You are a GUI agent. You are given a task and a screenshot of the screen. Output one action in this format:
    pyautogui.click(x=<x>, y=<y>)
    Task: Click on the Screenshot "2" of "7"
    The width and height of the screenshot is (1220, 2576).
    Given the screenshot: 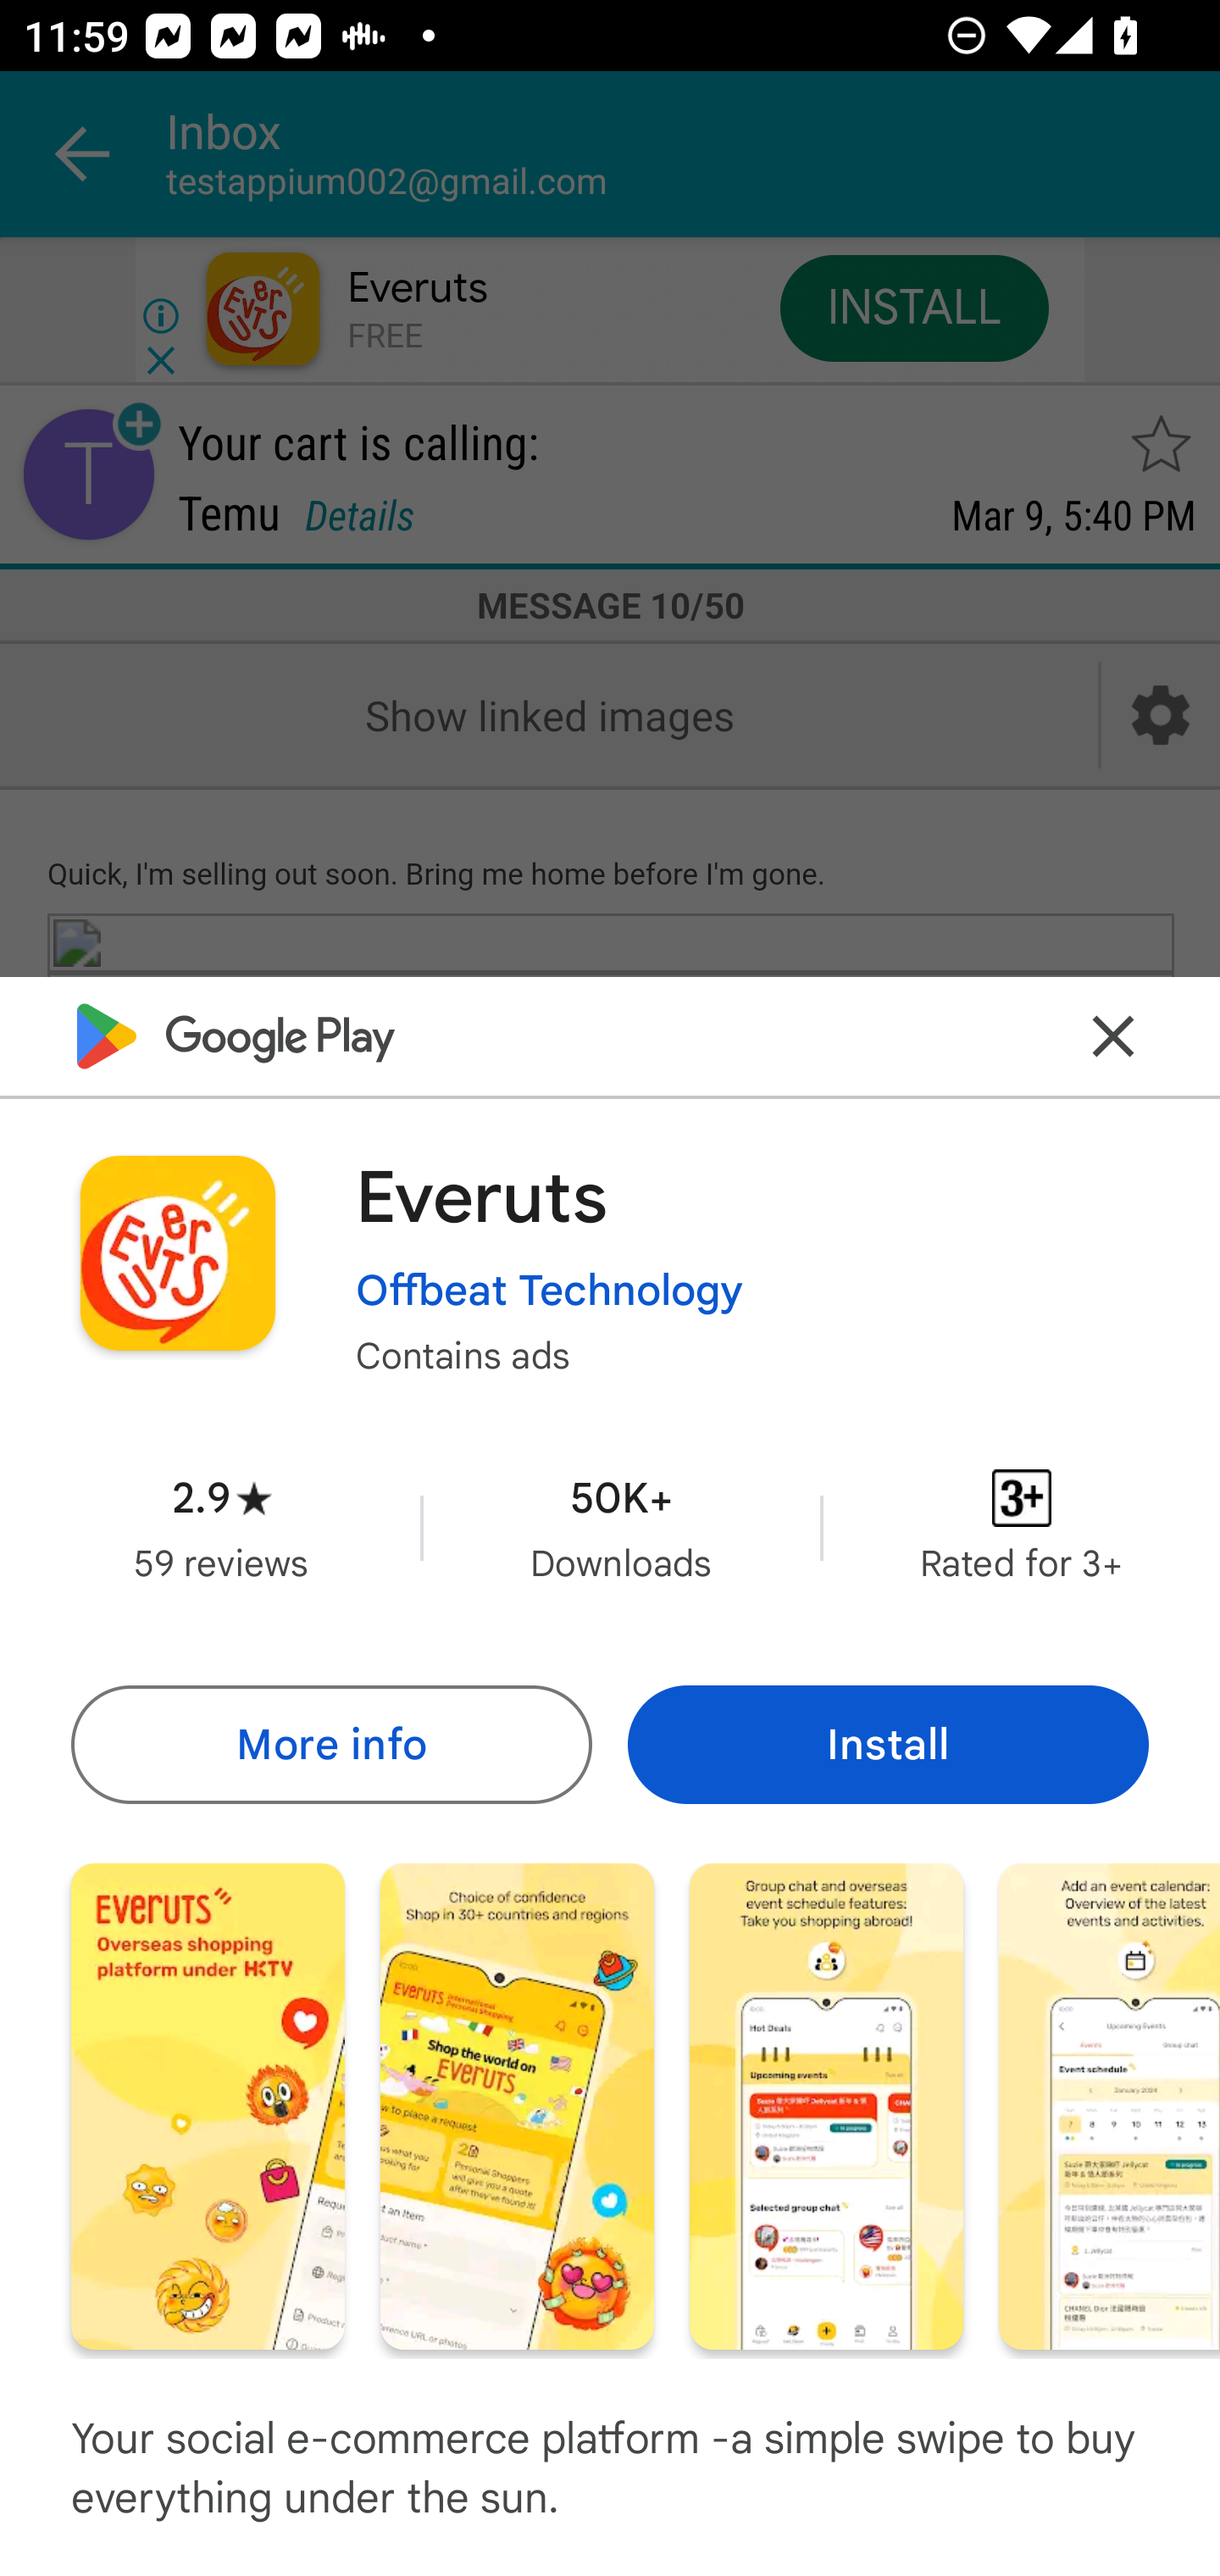 What is the action you would take?
    pyautogui.click(x=517, y=2105)
    